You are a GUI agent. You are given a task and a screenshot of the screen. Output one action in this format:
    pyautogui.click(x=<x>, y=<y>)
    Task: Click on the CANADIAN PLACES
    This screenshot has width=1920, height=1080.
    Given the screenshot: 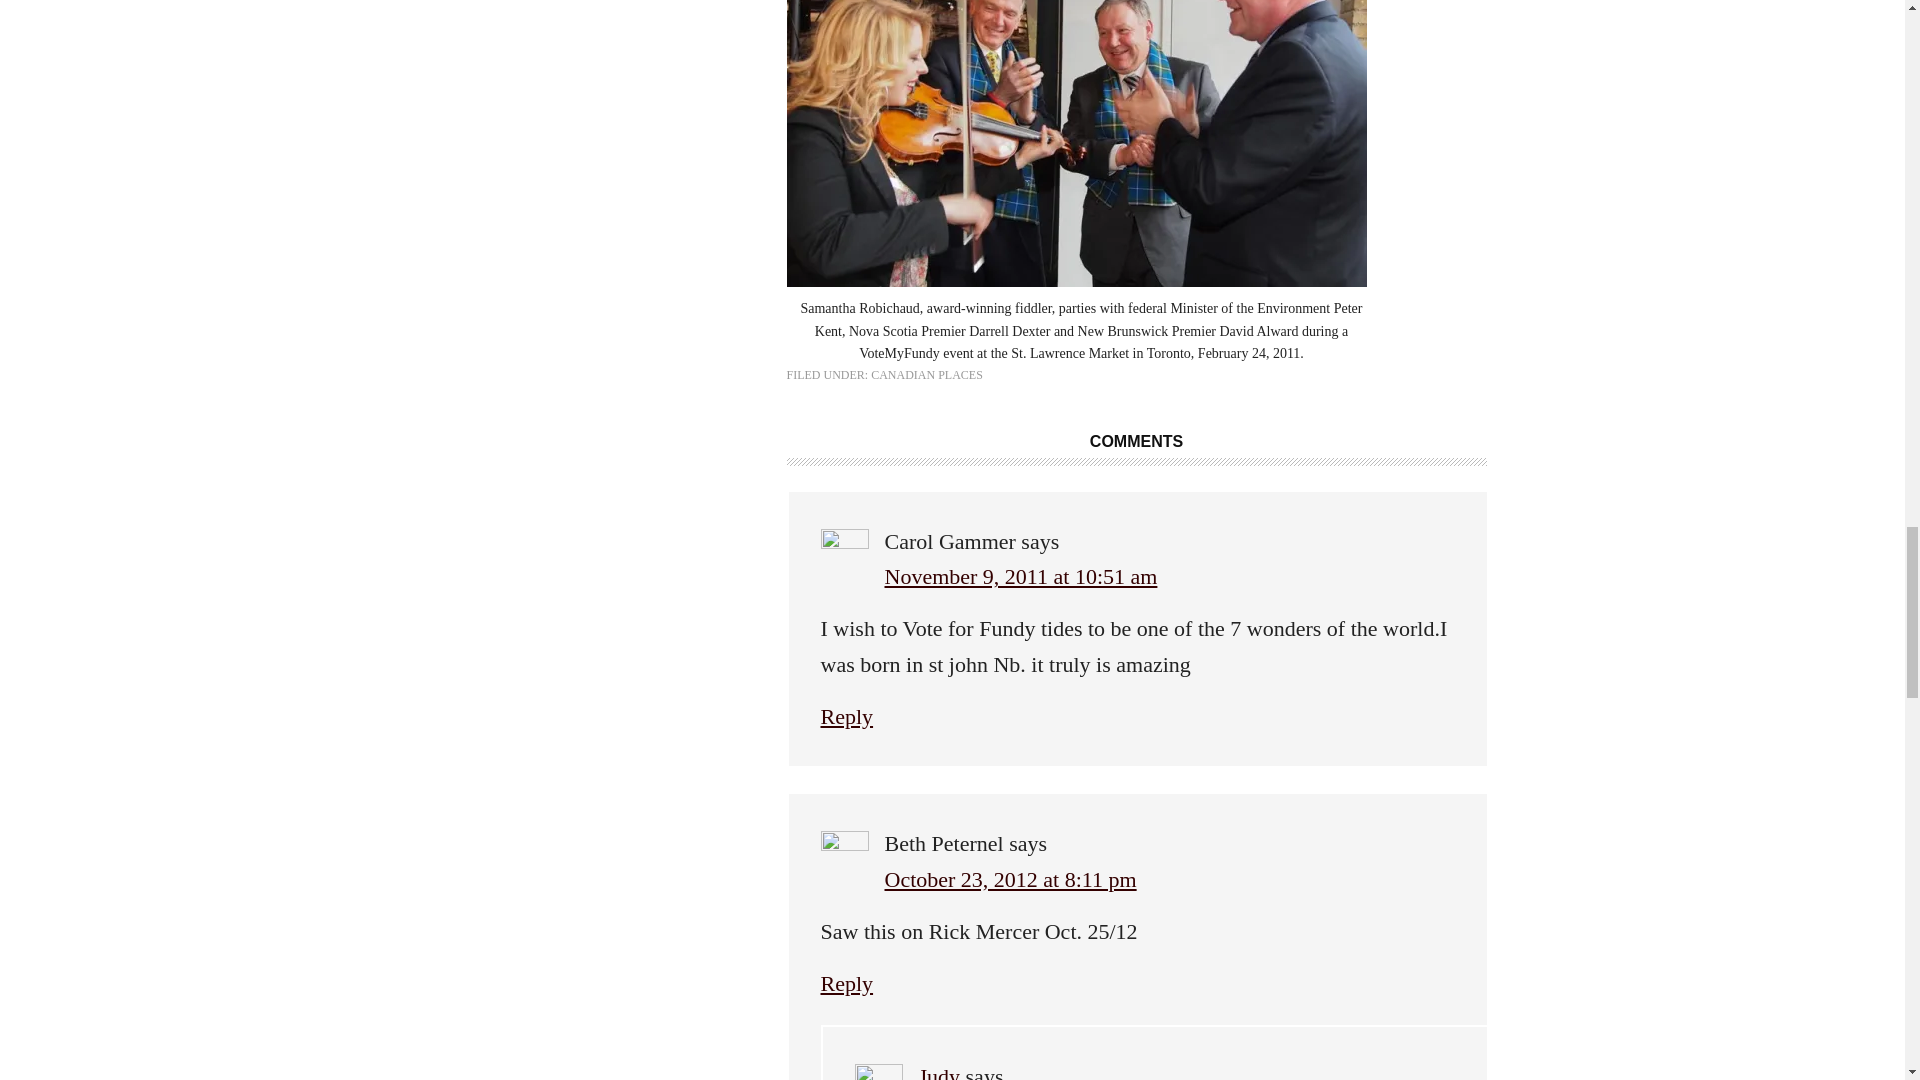 What is the action you would take?
    pyautogui.click(x=927, y=375)
    